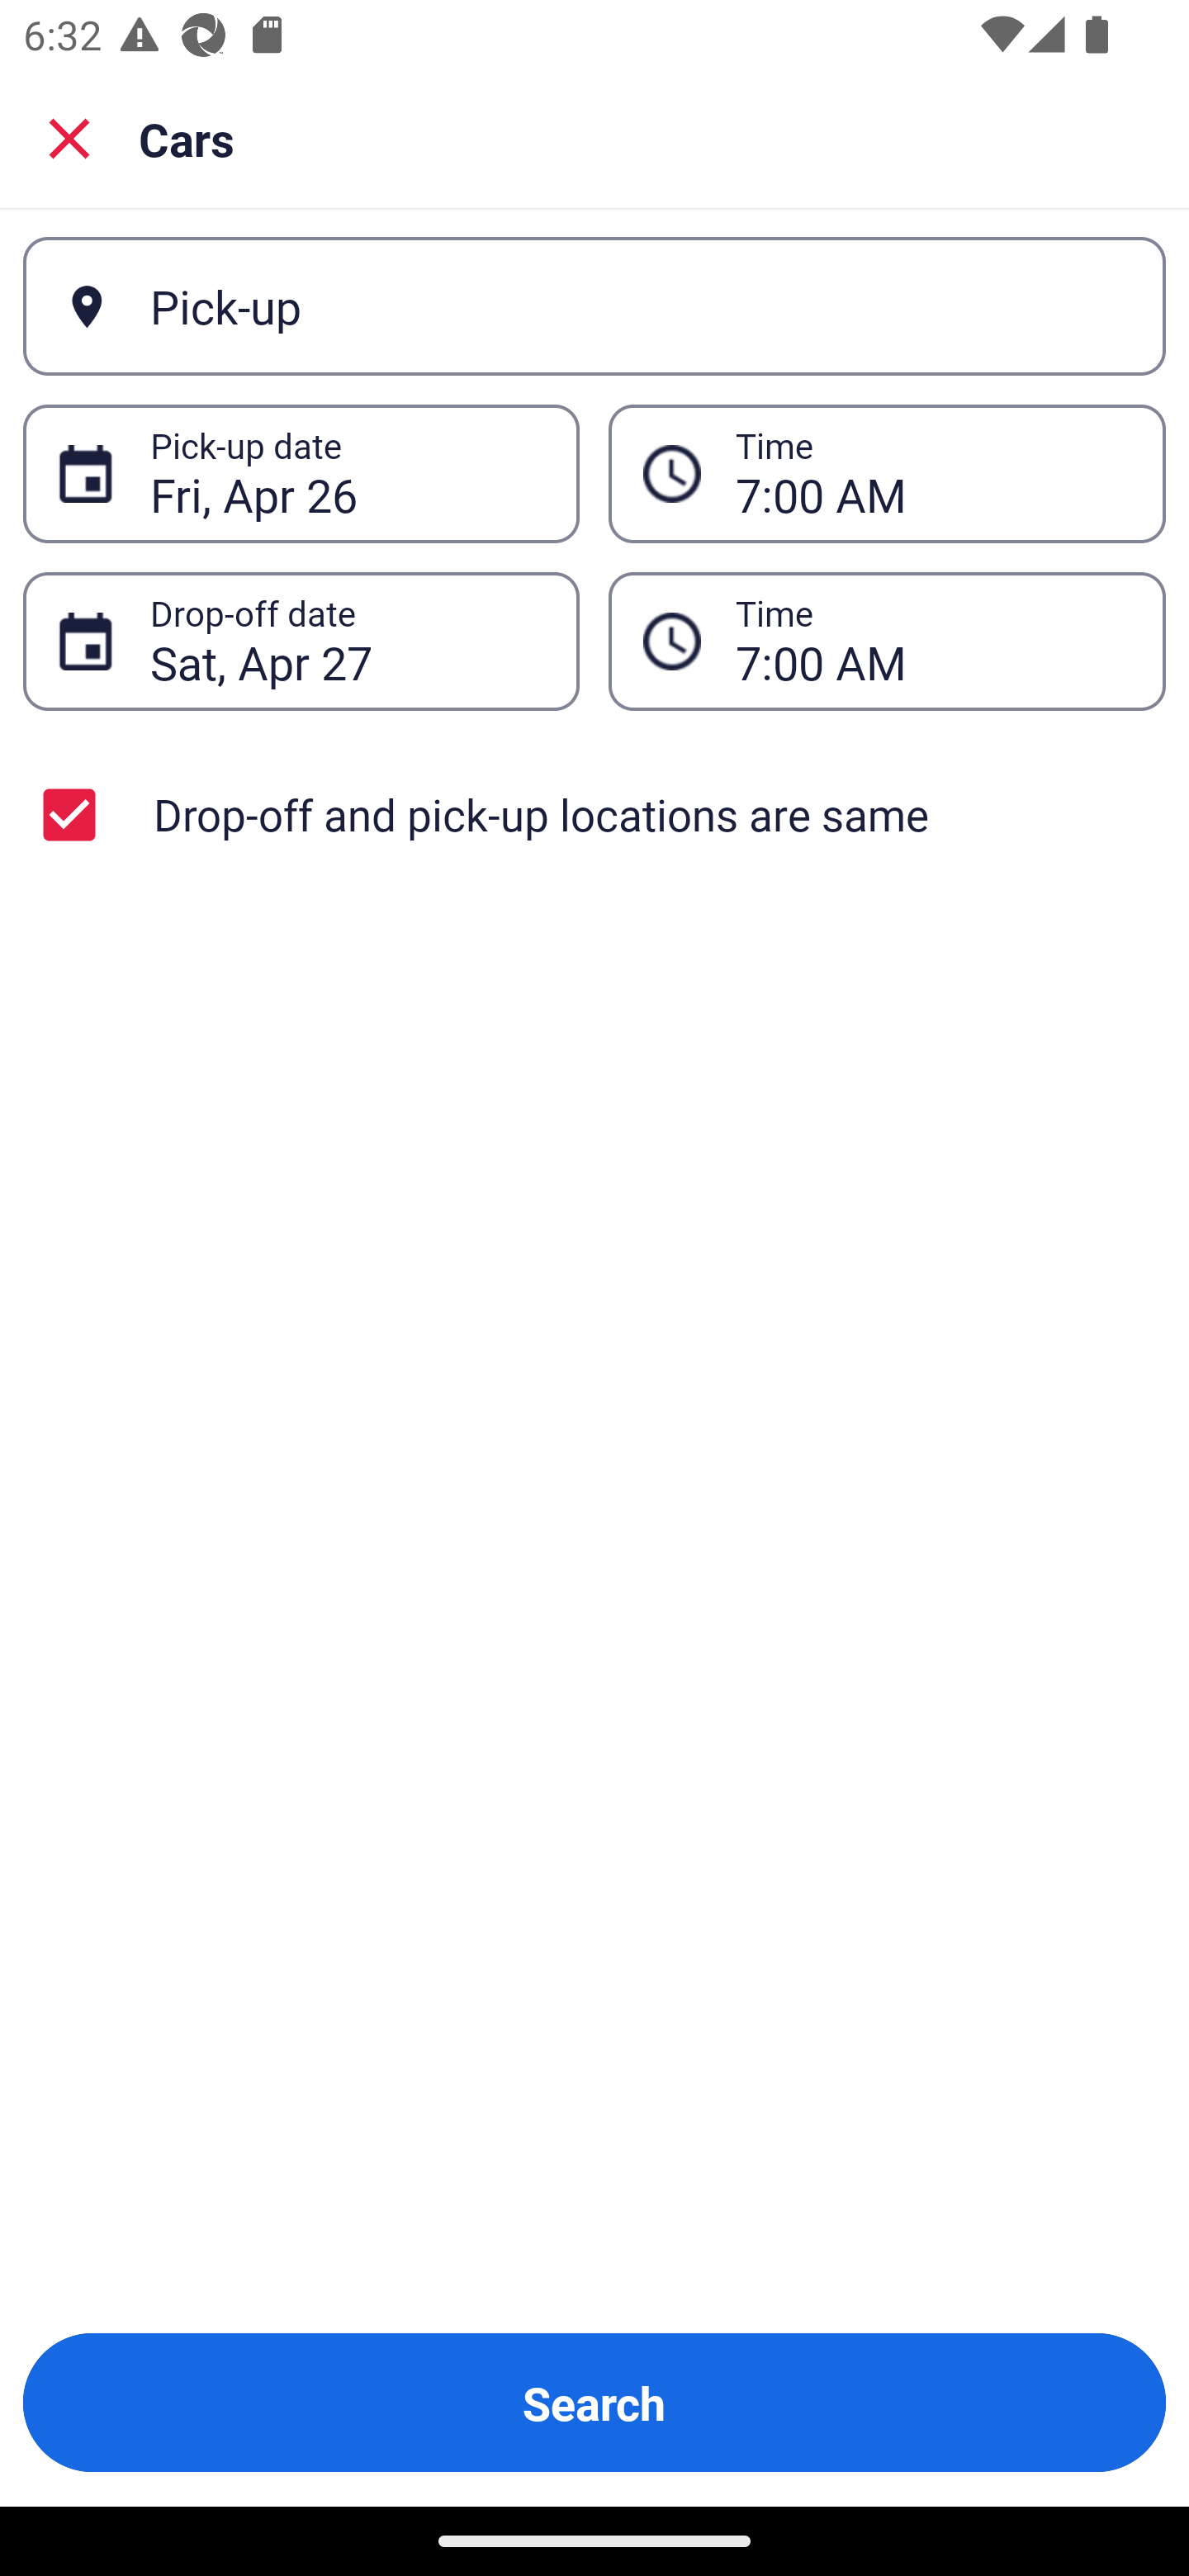 This screenshot has width=1189, height=2576. What do you see at coordinates (347, 474) in the screenshot?
I see `Fri, Apr 26` at bounding box center [347, 474].